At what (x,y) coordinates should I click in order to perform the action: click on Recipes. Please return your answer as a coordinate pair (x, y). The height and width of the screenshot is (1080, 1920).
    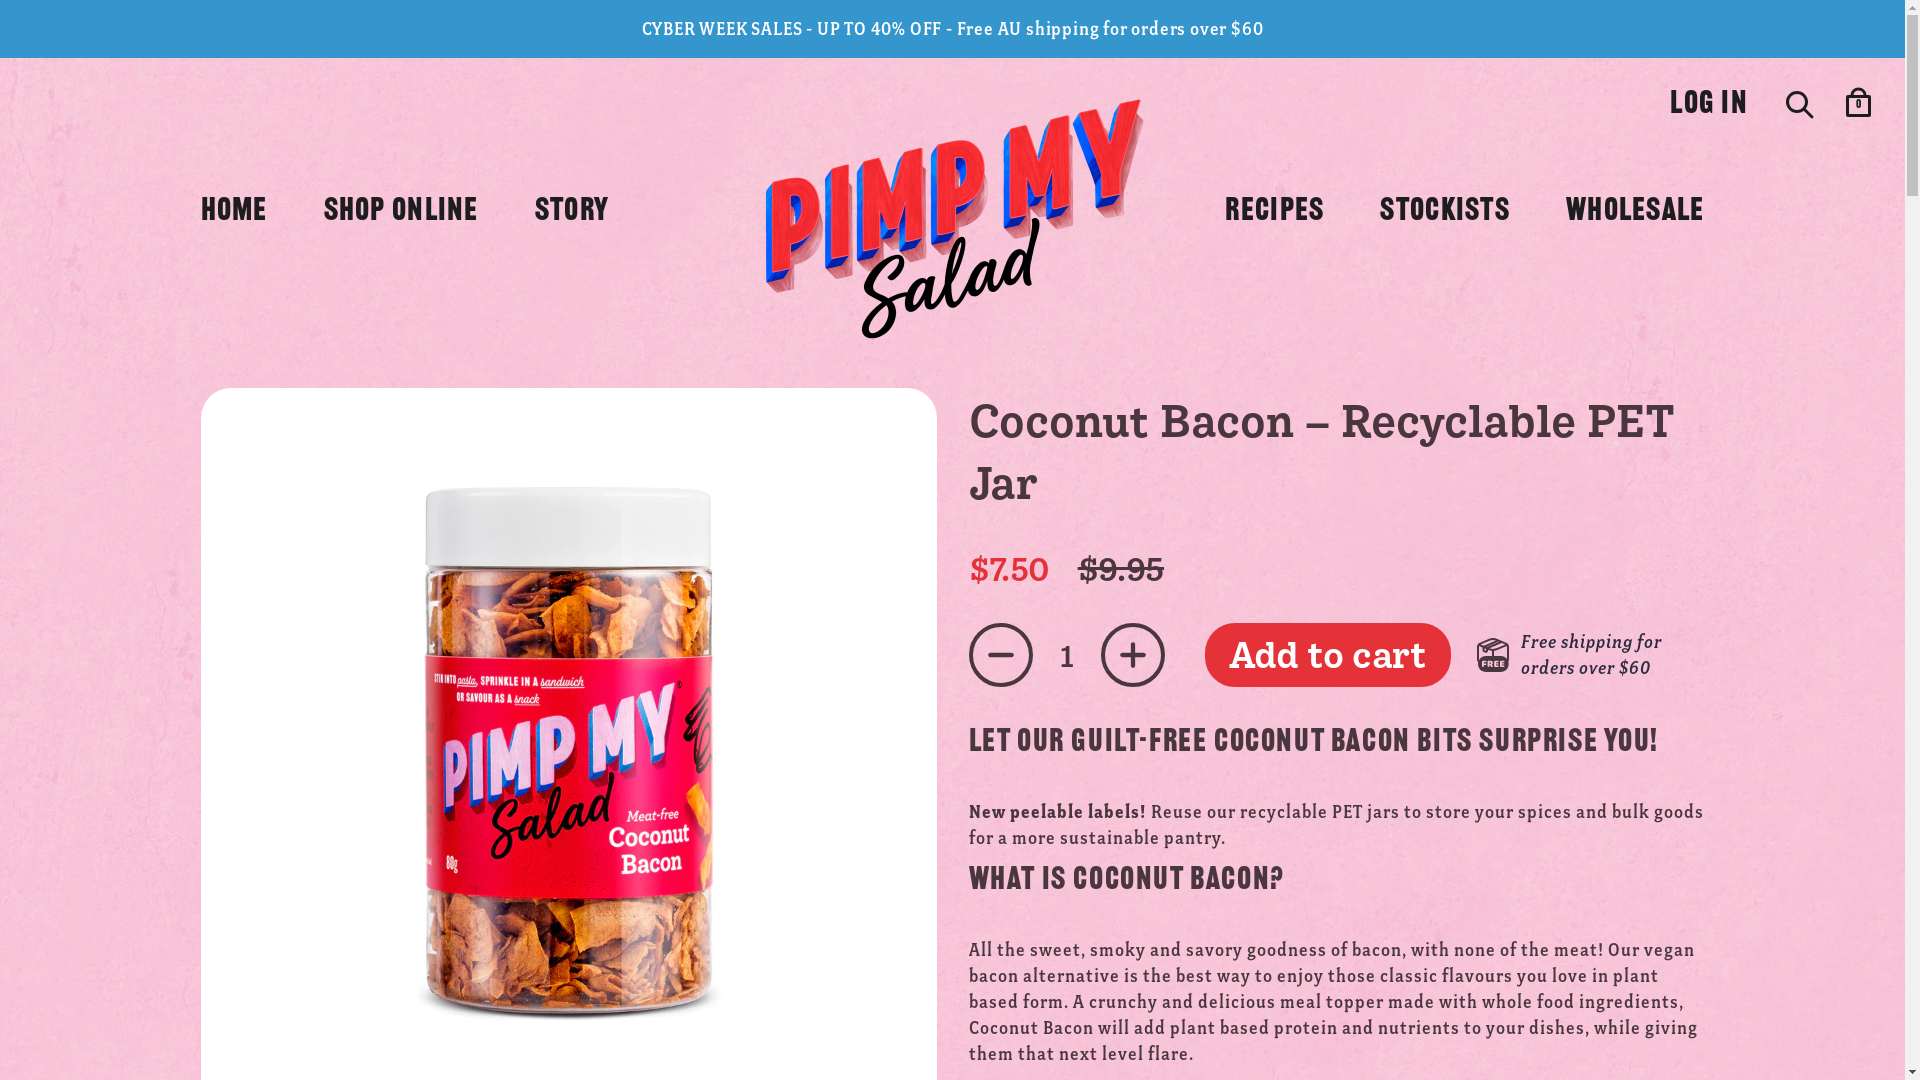
    Looking at the image, I should click on (1274, 212).